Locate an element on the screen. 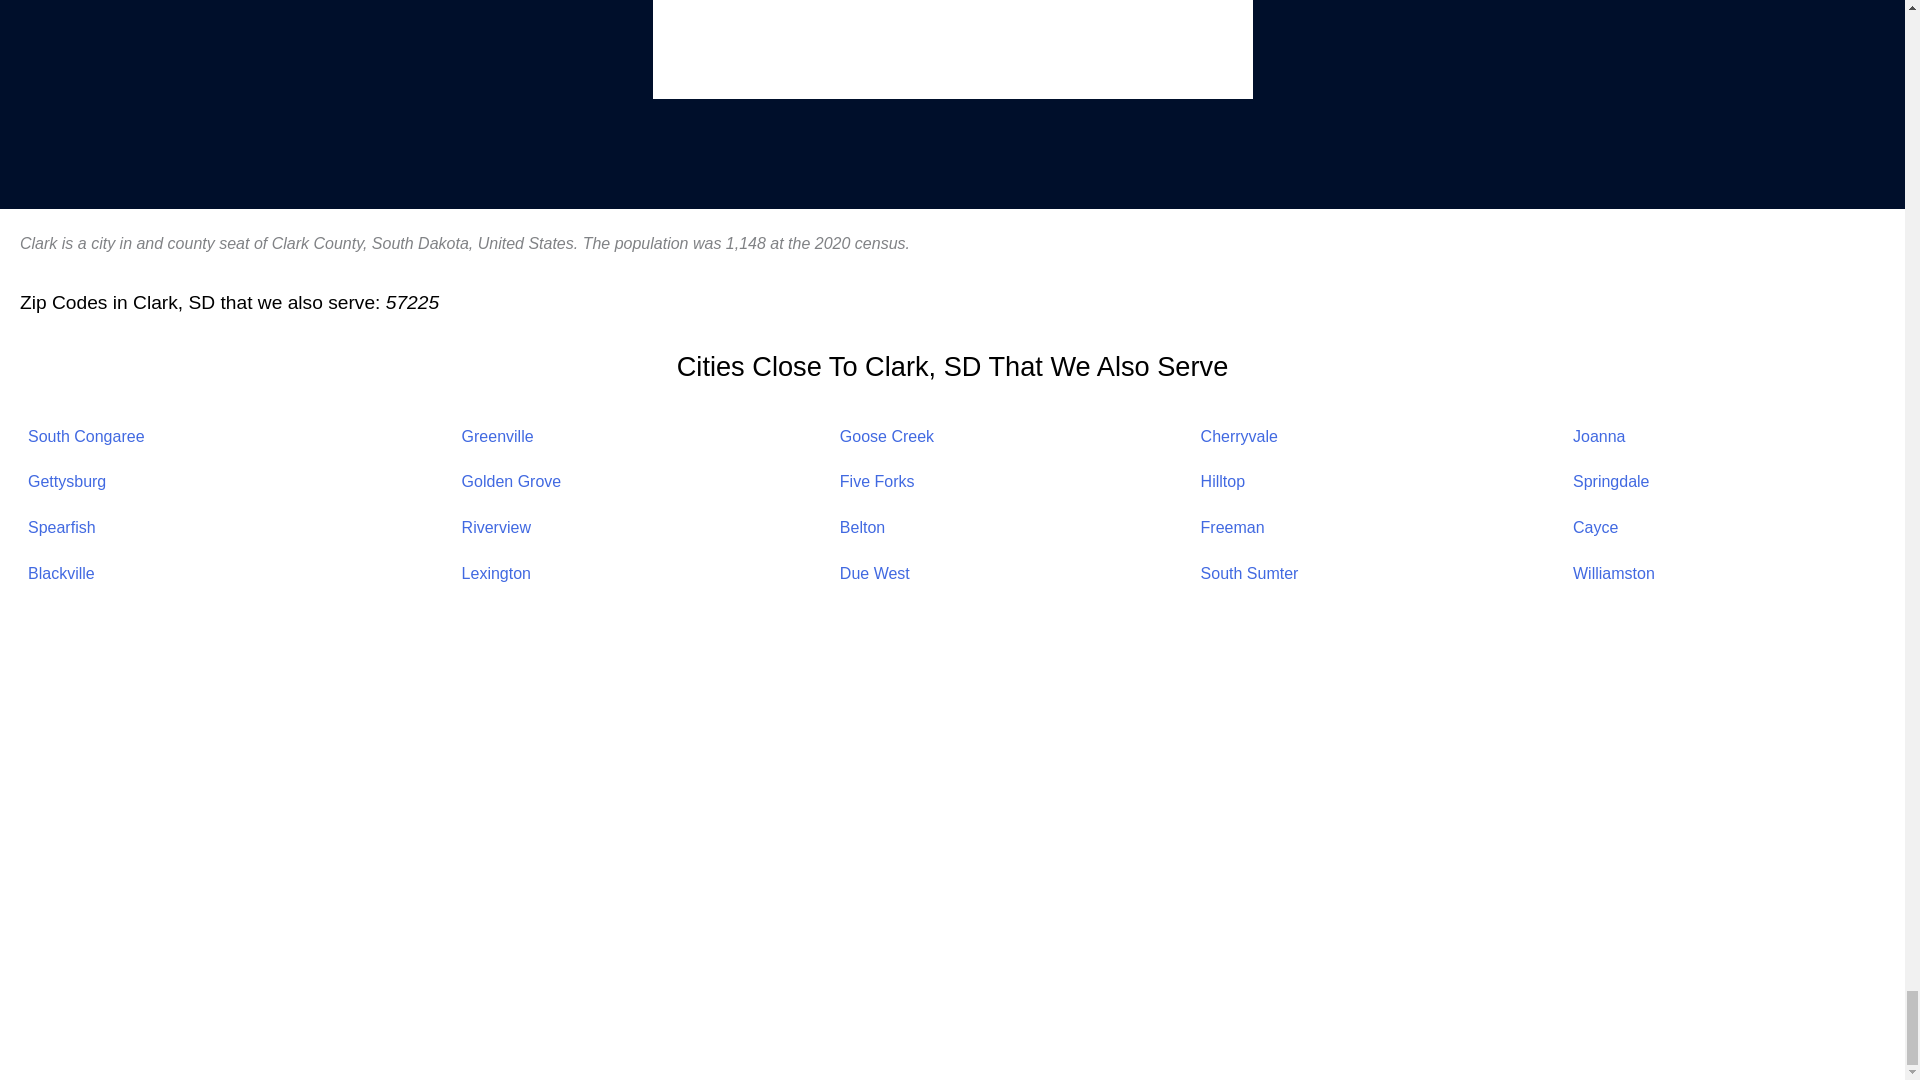 This screenshot has height=1080, width=1920. Cherryvale is located at coordinates (1240, 436).